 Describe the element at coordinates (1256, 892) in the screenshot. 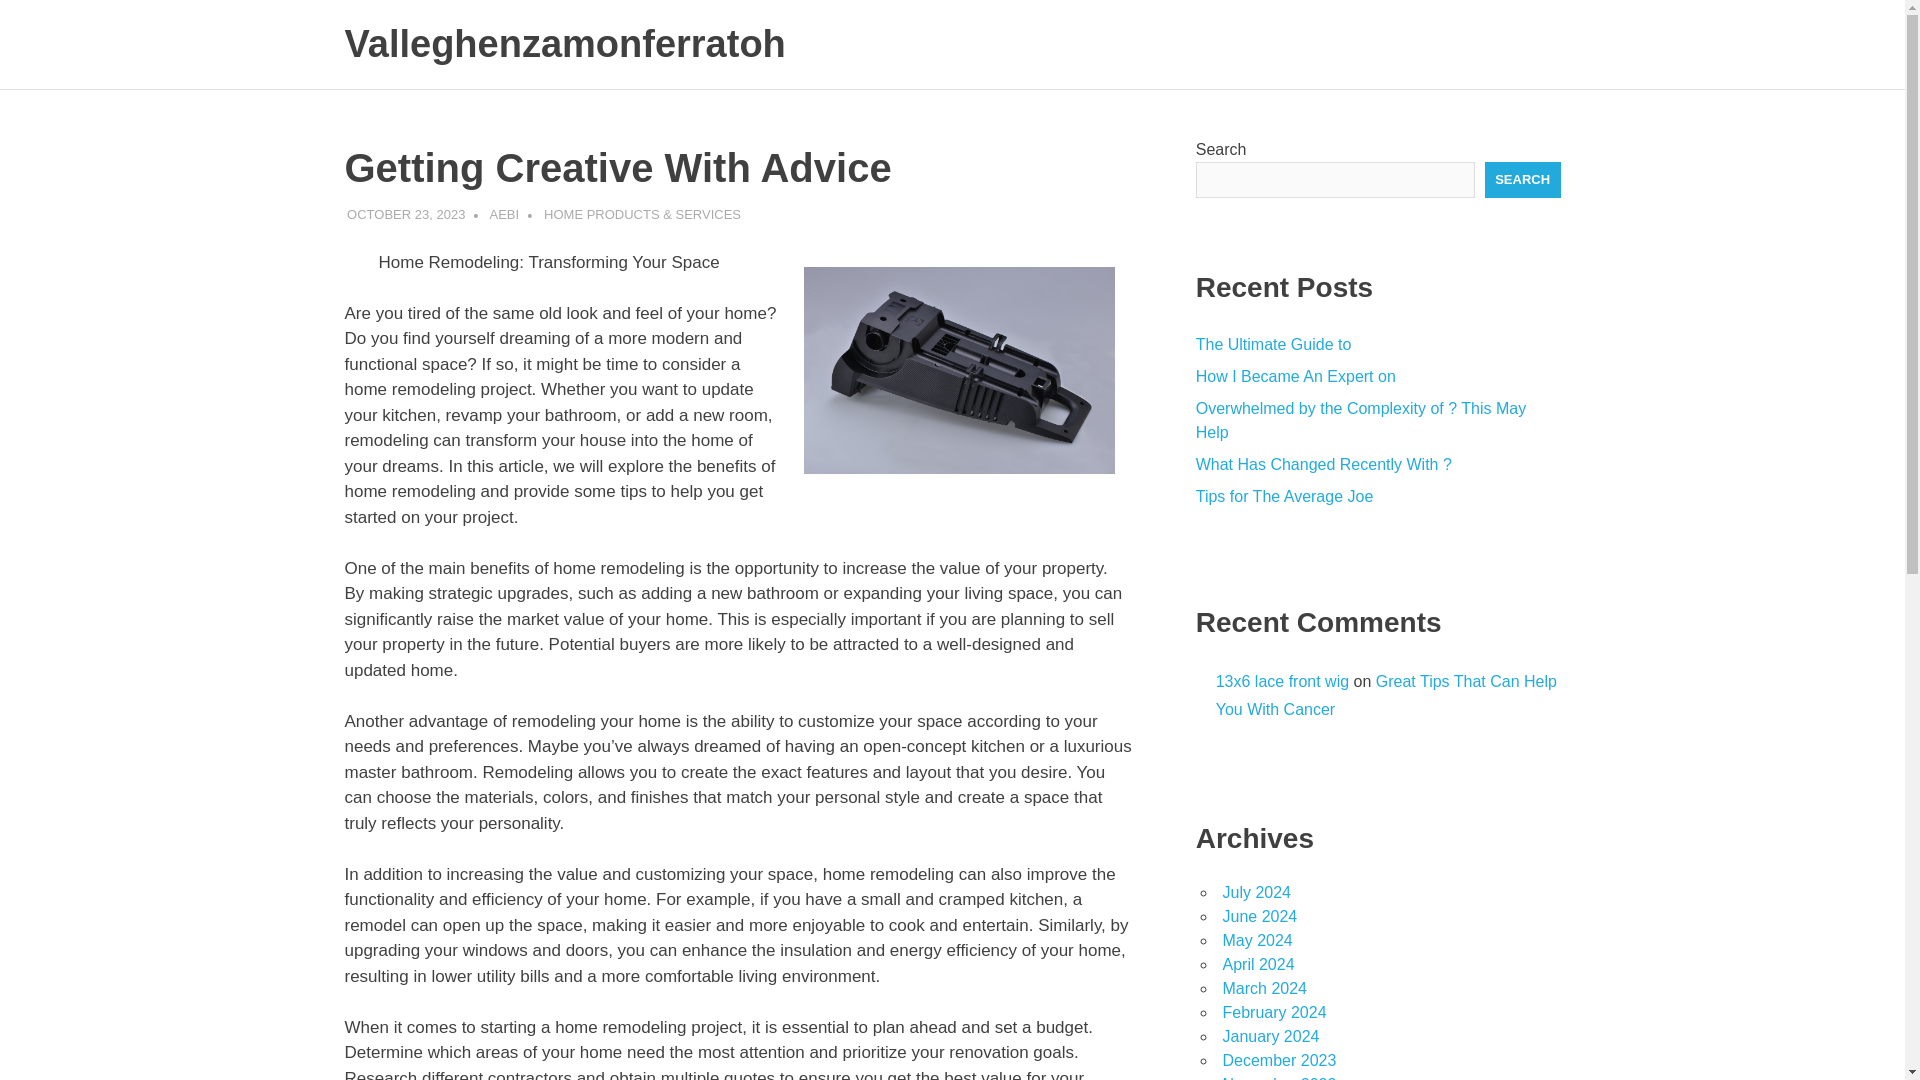

I see `July 2024` at that location.